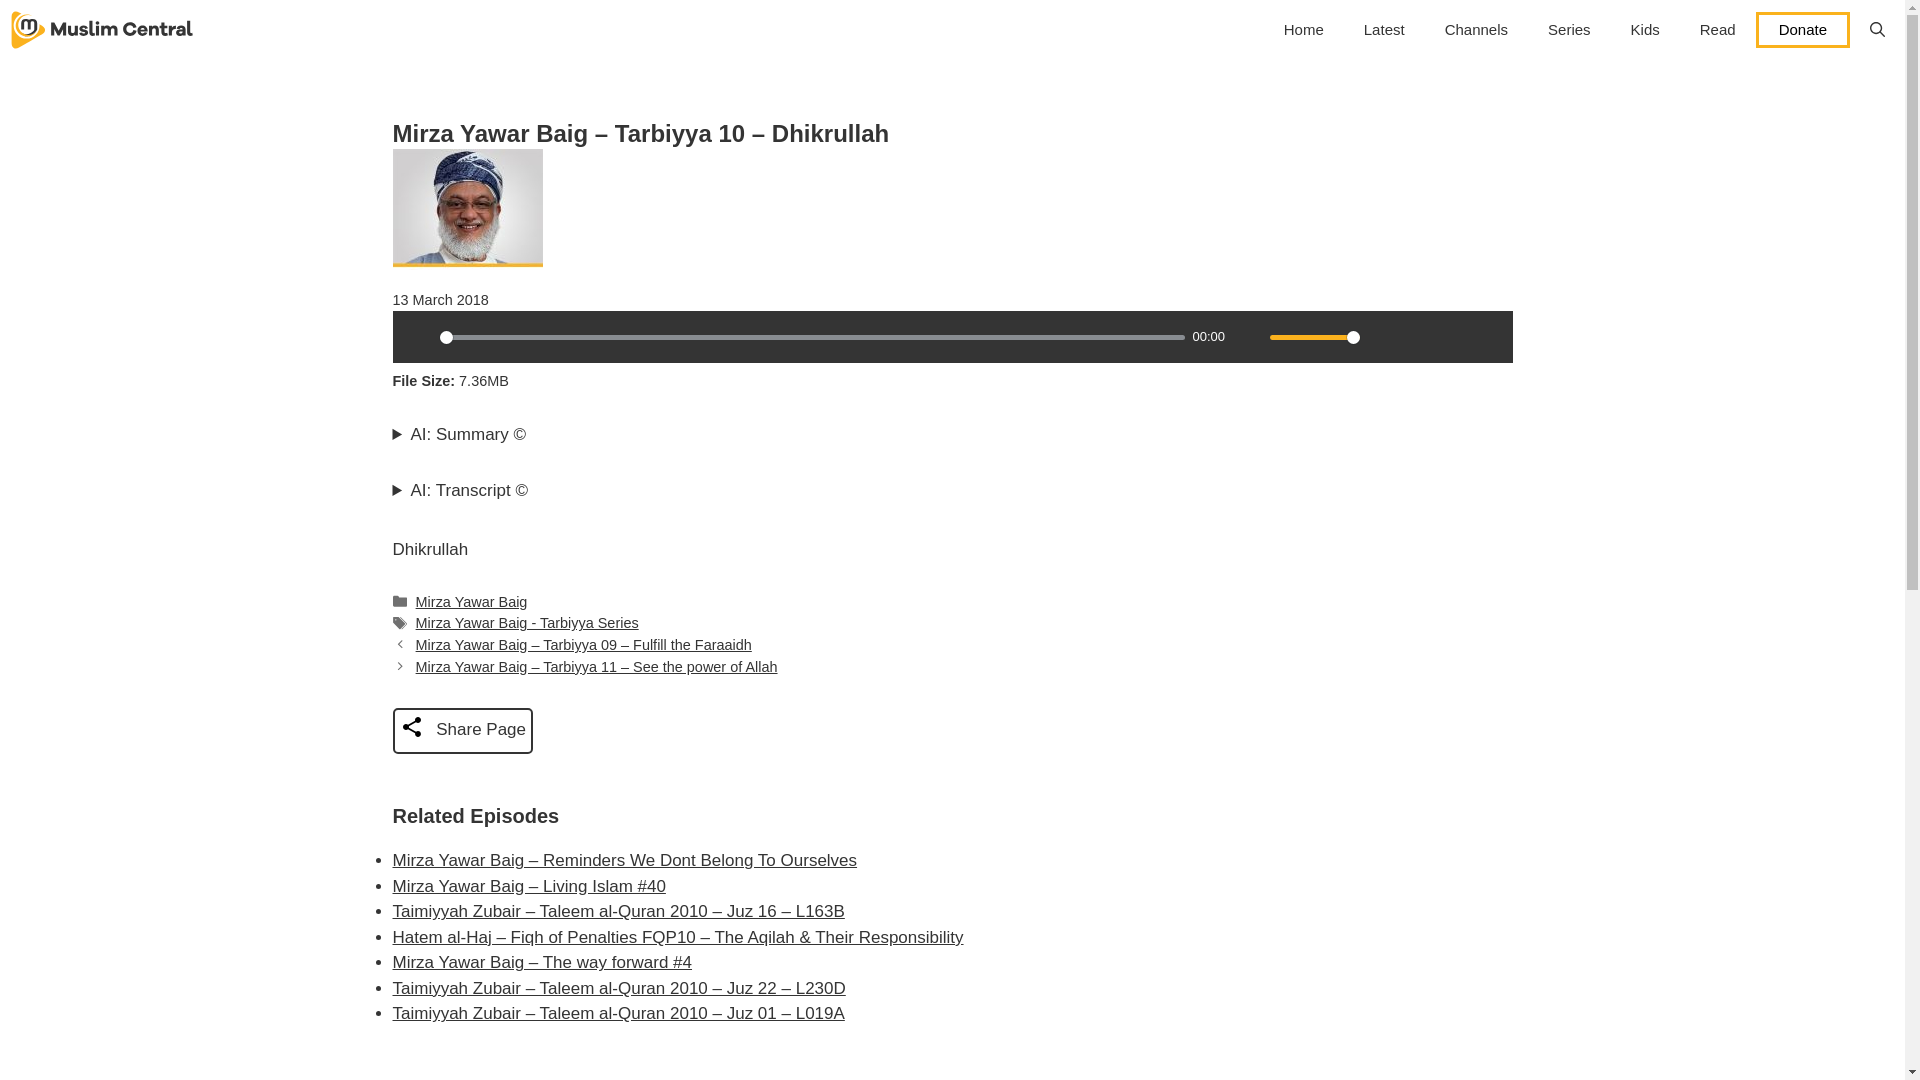 This screenshot has height=1080, width=1920. Describe the element at coordinates (528, 622) in the screenshot. I see `Mirza Yawar Baig - Tarbiyya Series` at that location.